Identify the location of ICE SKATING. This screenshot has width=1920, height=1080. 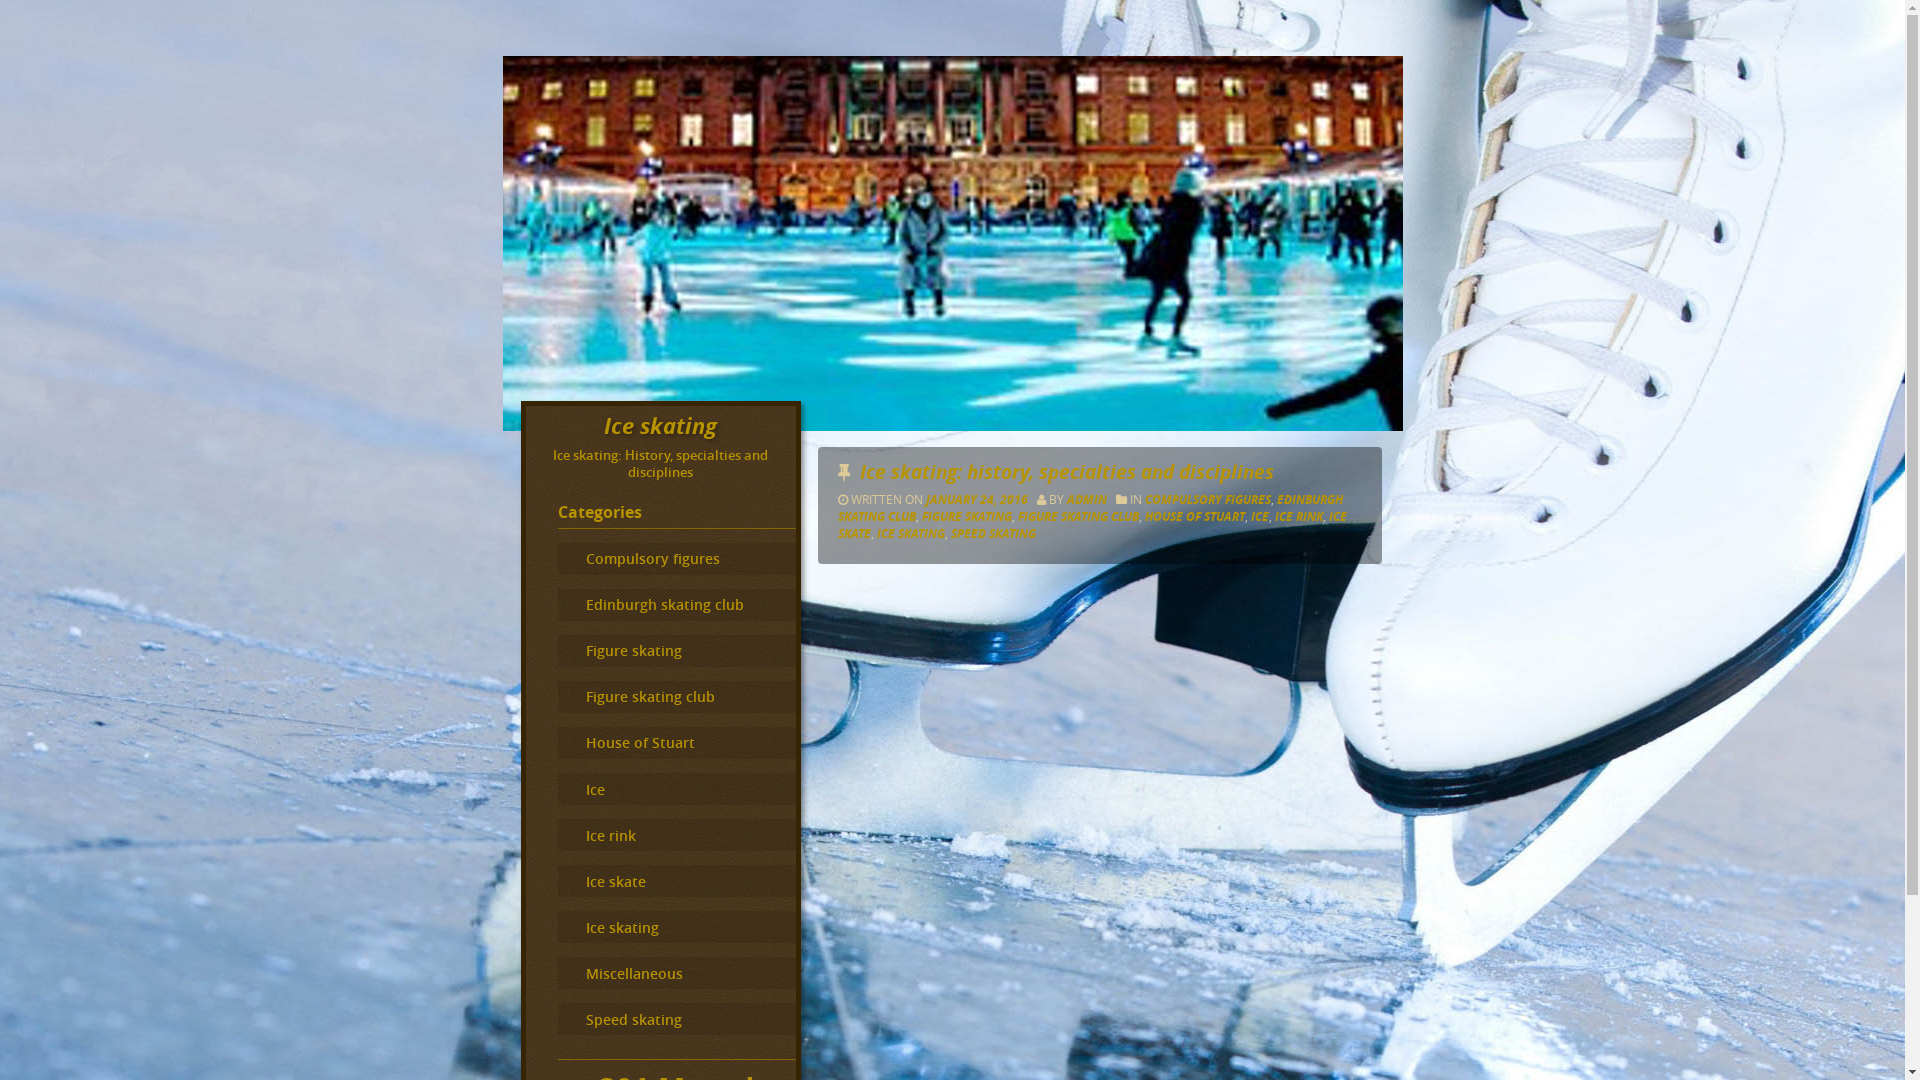
(911, 534).